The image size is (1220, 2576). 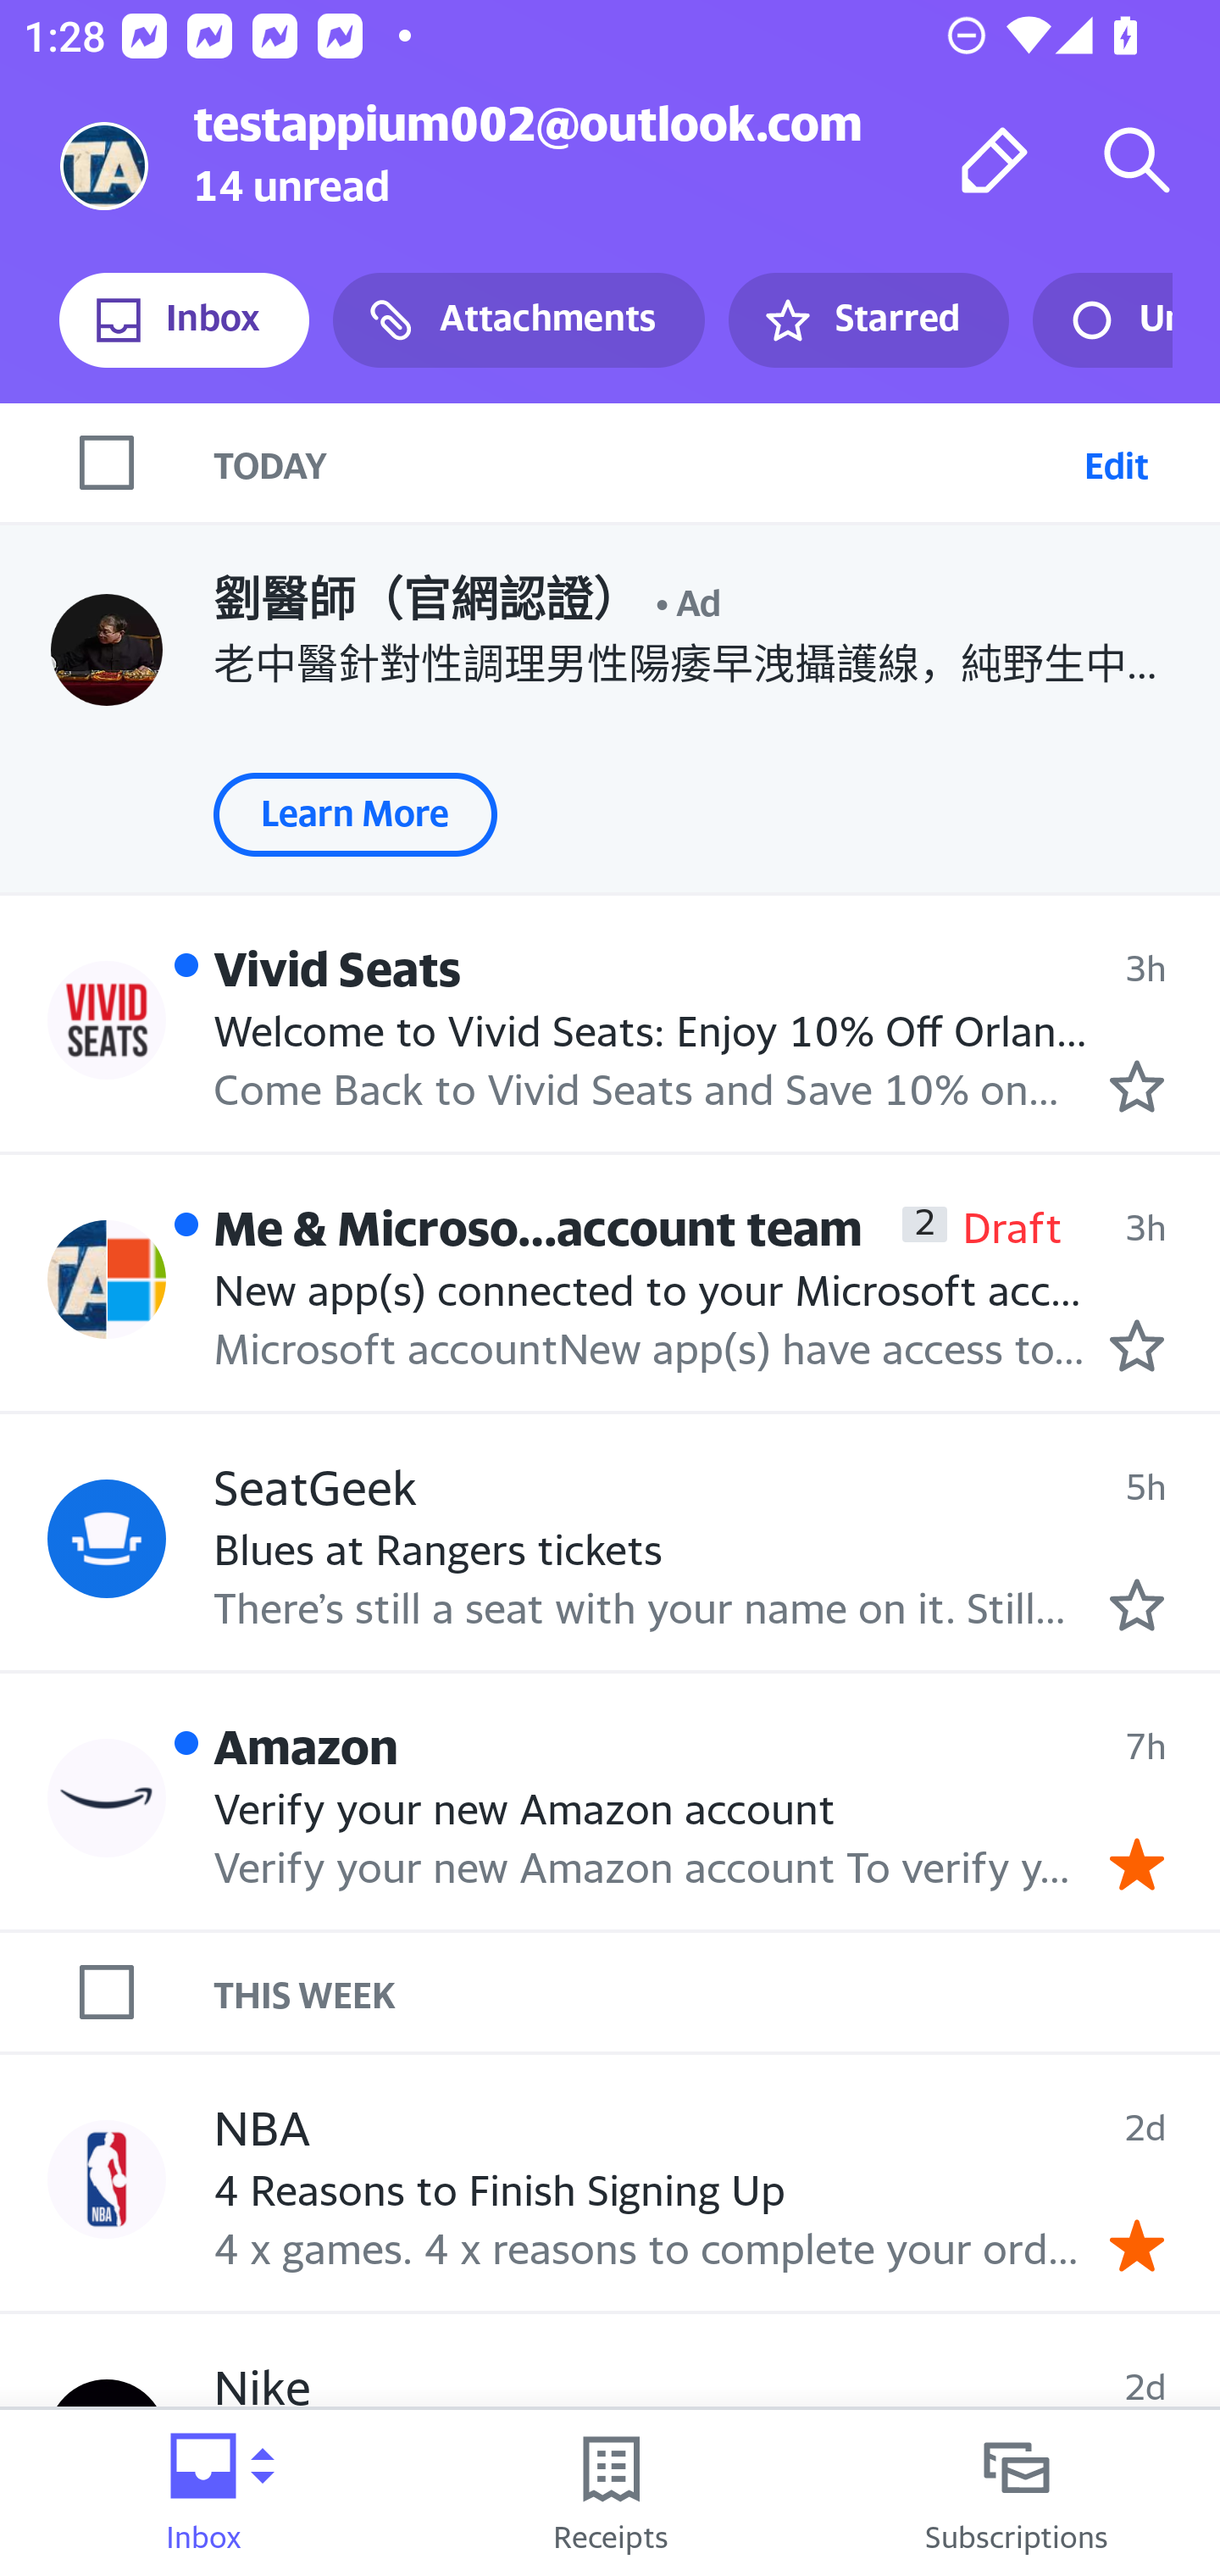 What do you see at coordinates (1116, 462) in the screenshot?
I see `Edit Select emails` at bounding box center [1116, 462].